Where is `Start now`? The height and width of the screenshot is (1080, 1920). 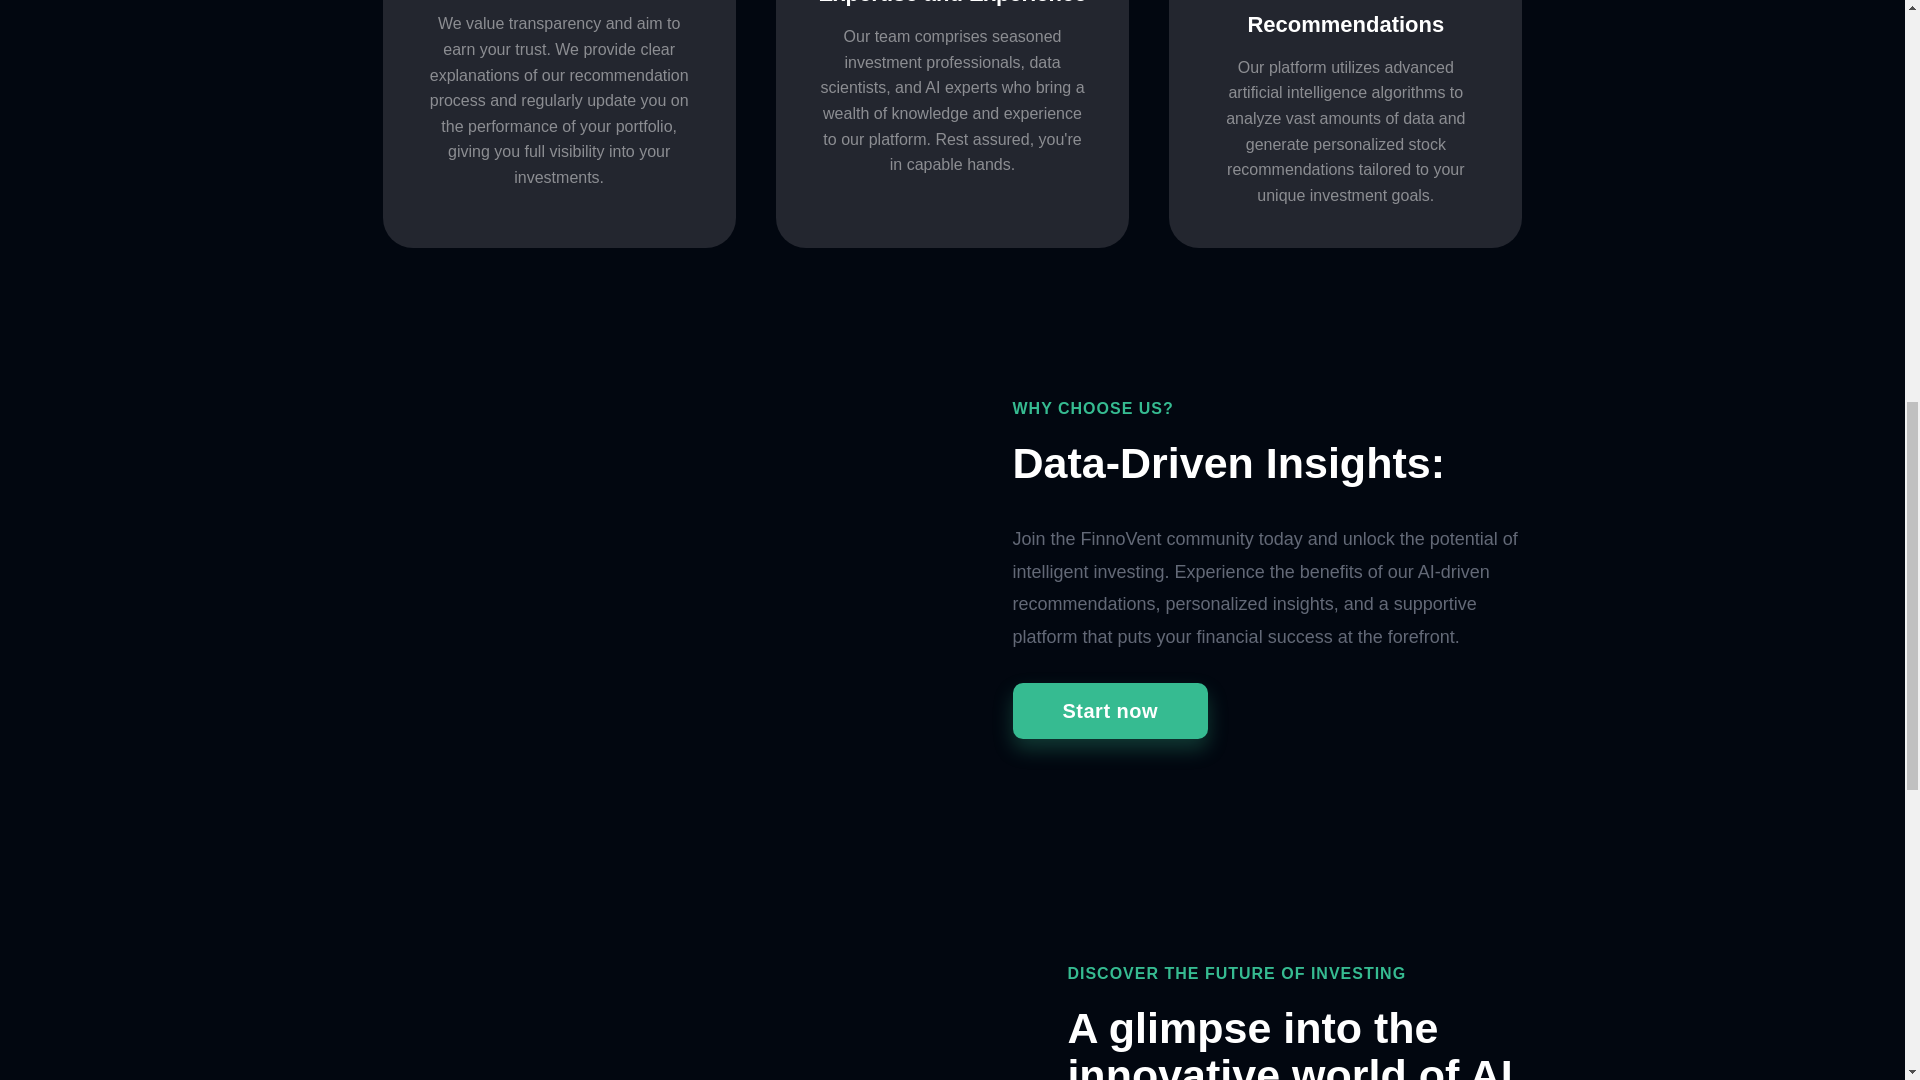
Start now is located at coordinates (1109, 710).